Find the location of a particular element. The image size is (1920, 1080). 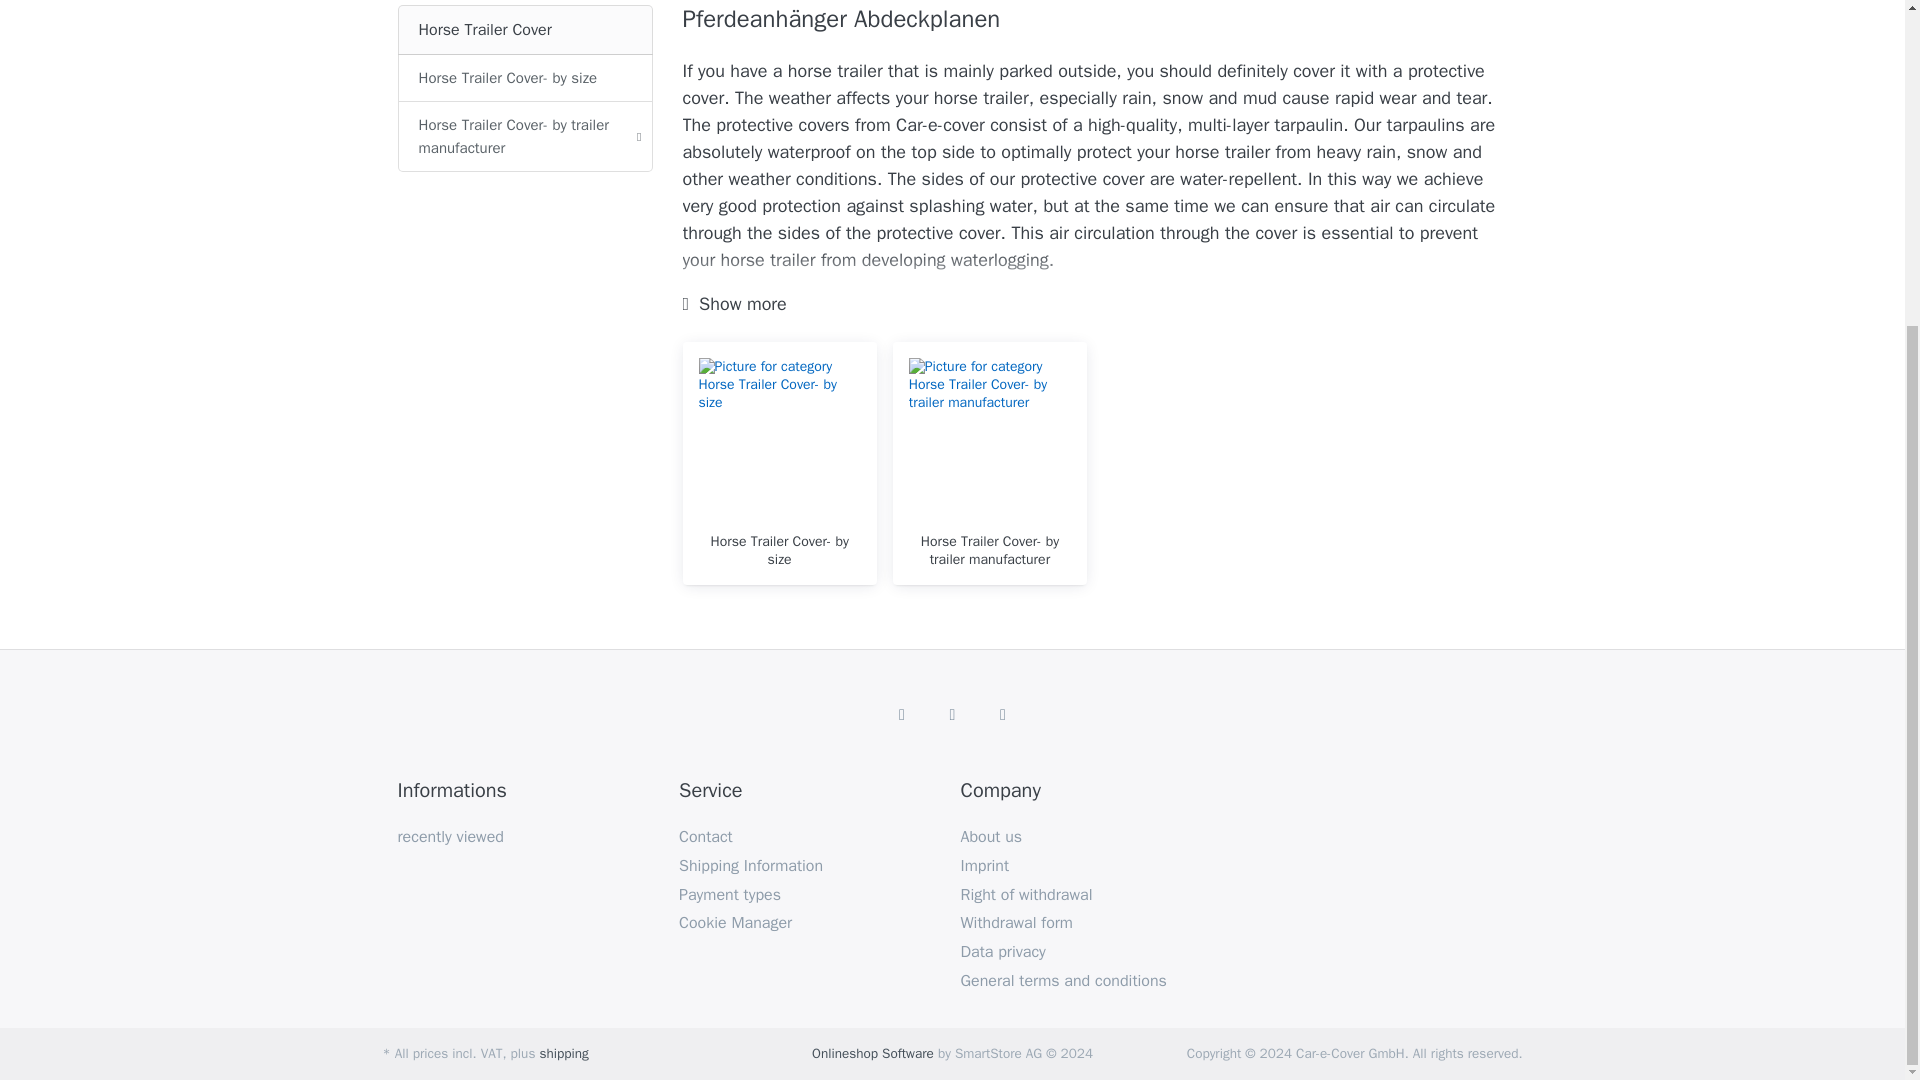

Show products in category Horse Trailer Cover- by size is located at coordinates (779, 550).